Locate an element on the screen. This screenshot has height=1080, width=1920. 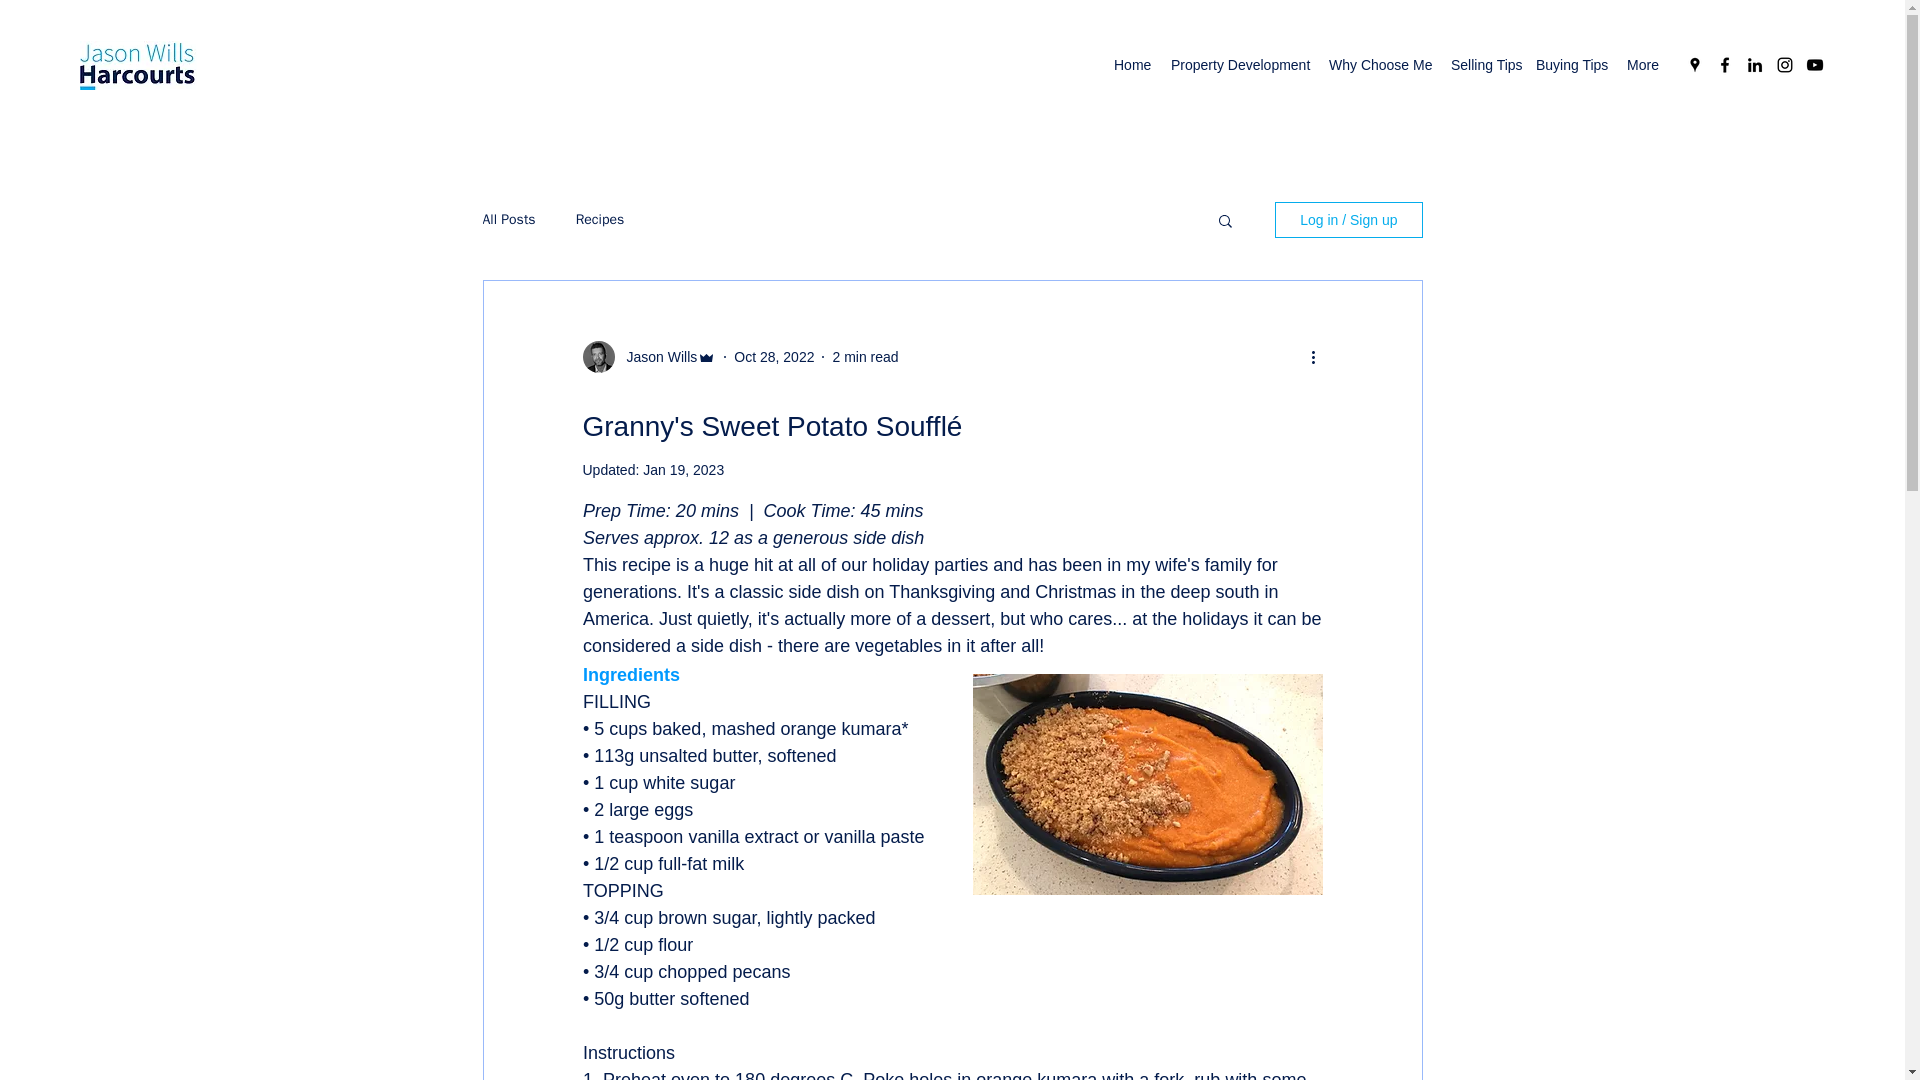
Selling Tips is located at coordinates (1484, 64).